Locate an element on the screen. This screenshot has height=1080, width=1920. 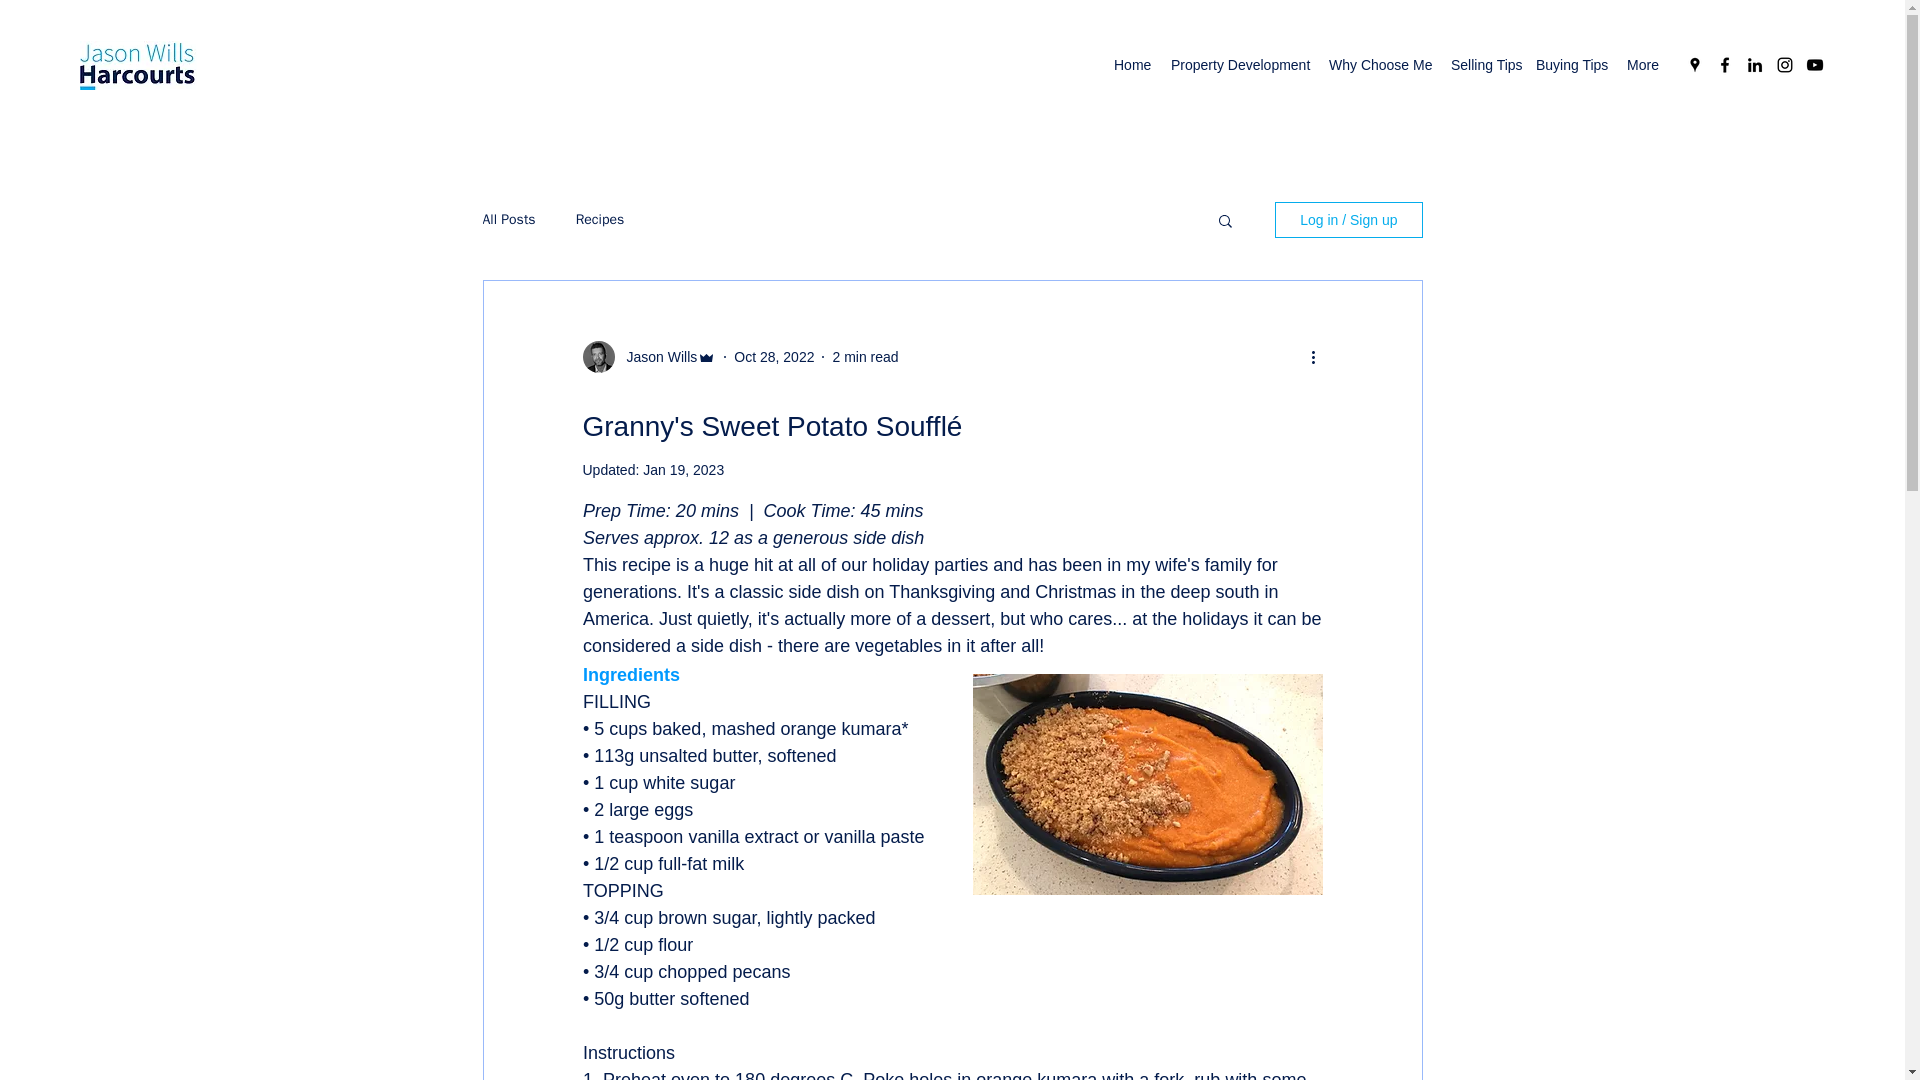
Selling Tips is located at coordinates (1484, 64).